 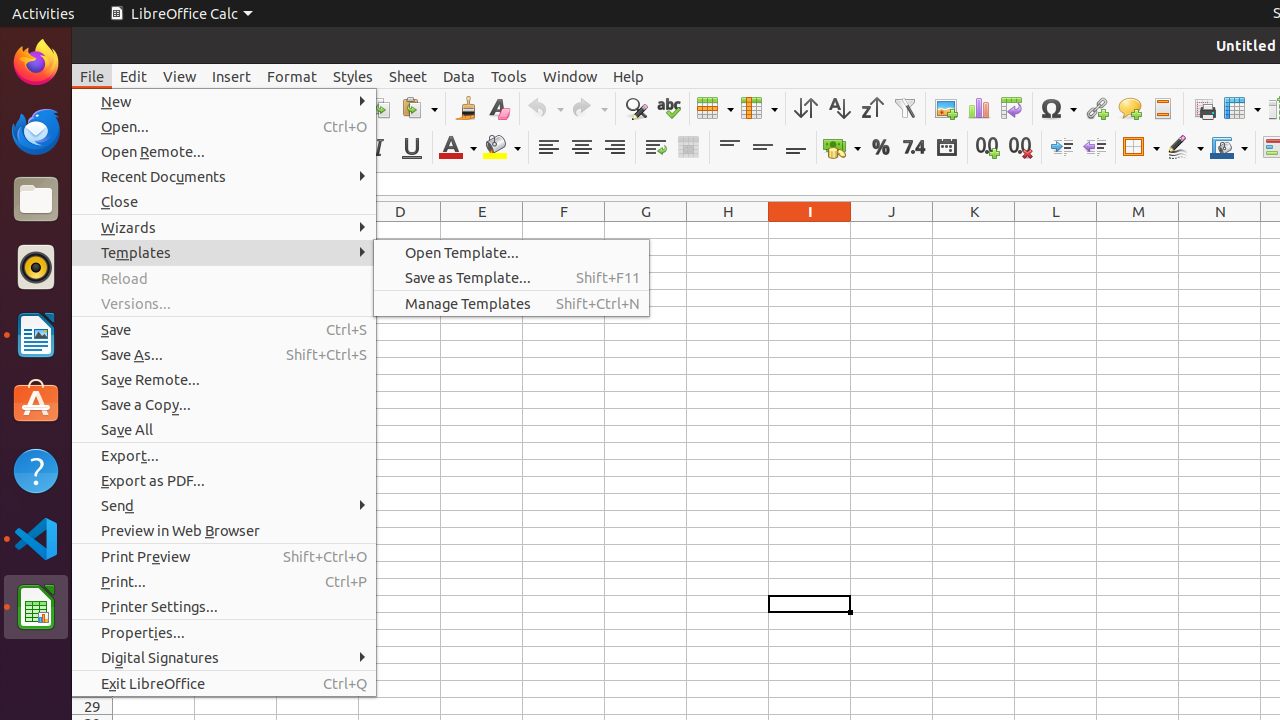 I want to click on Sheet, so click(x=408, y=76).